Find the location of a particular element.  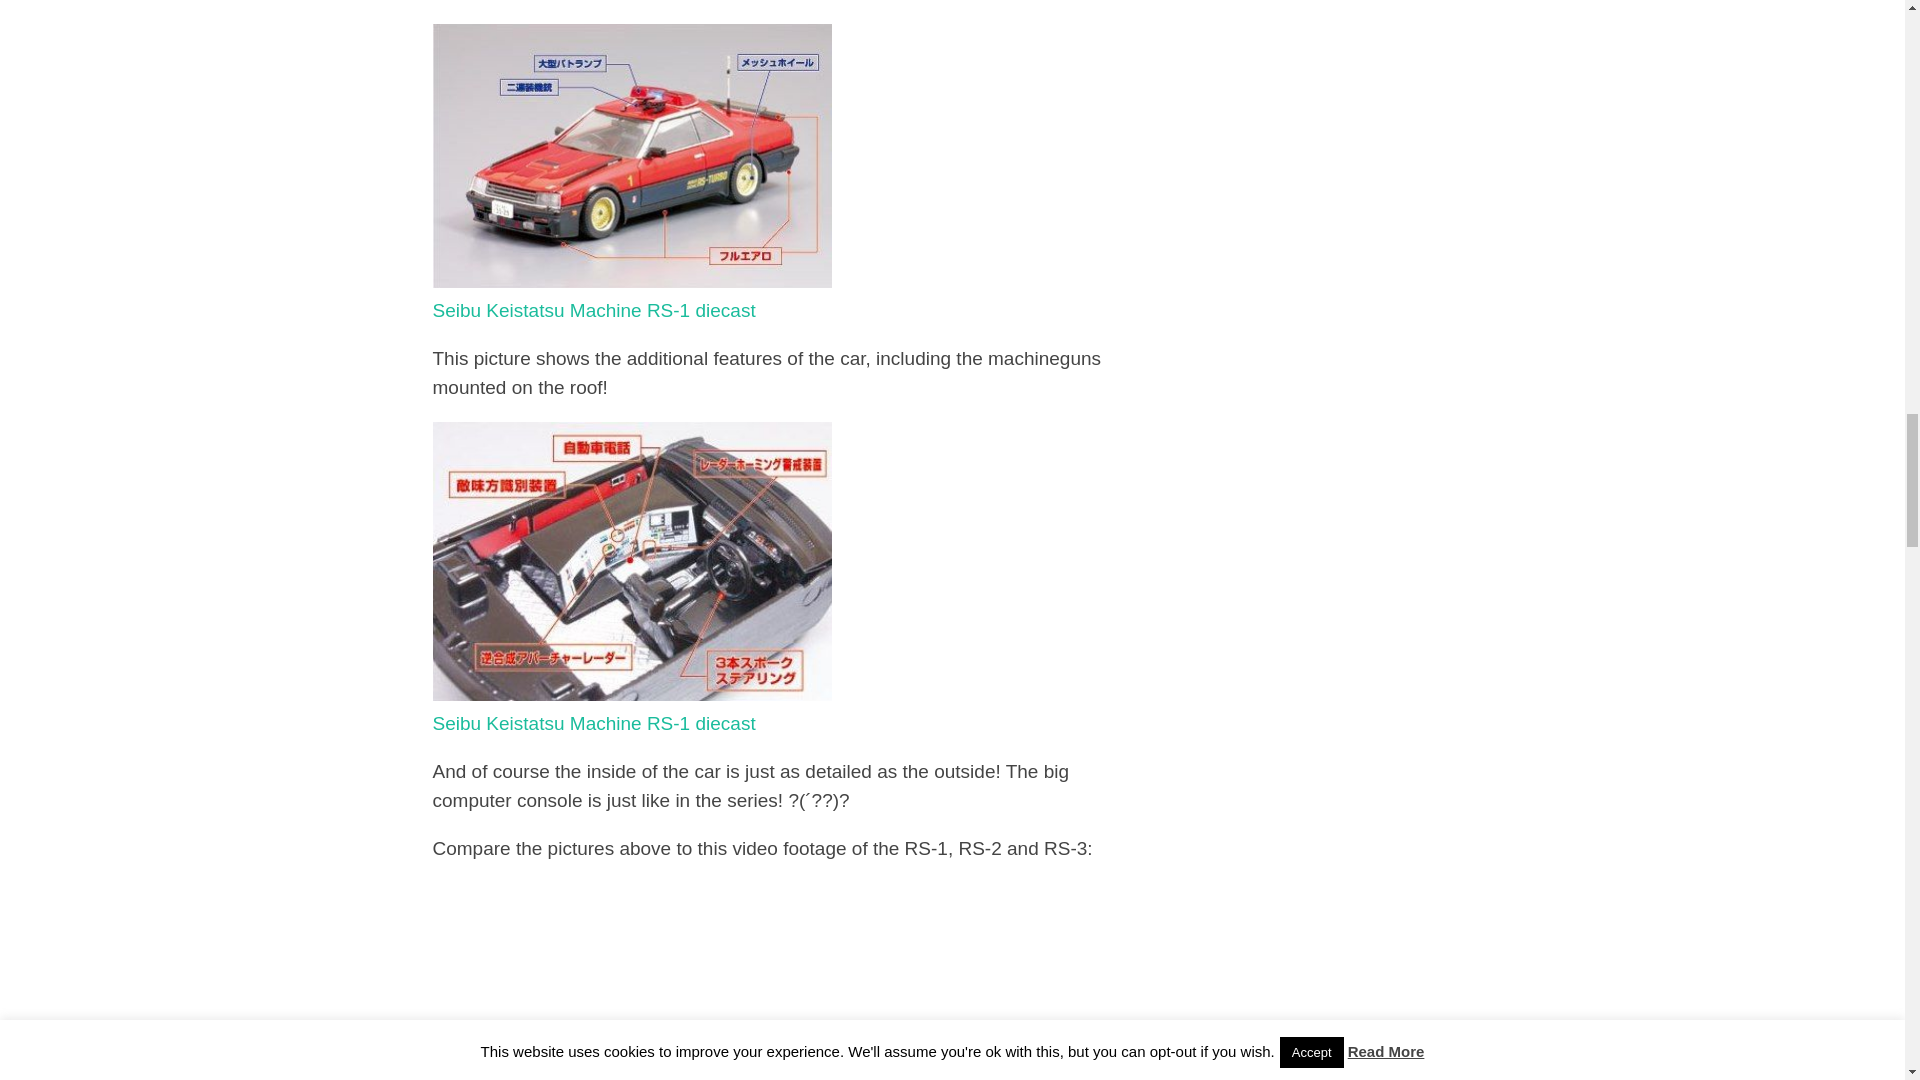

Seibu Keistatsu Machine RS-1 diecast is located at coordinates (632, 156).